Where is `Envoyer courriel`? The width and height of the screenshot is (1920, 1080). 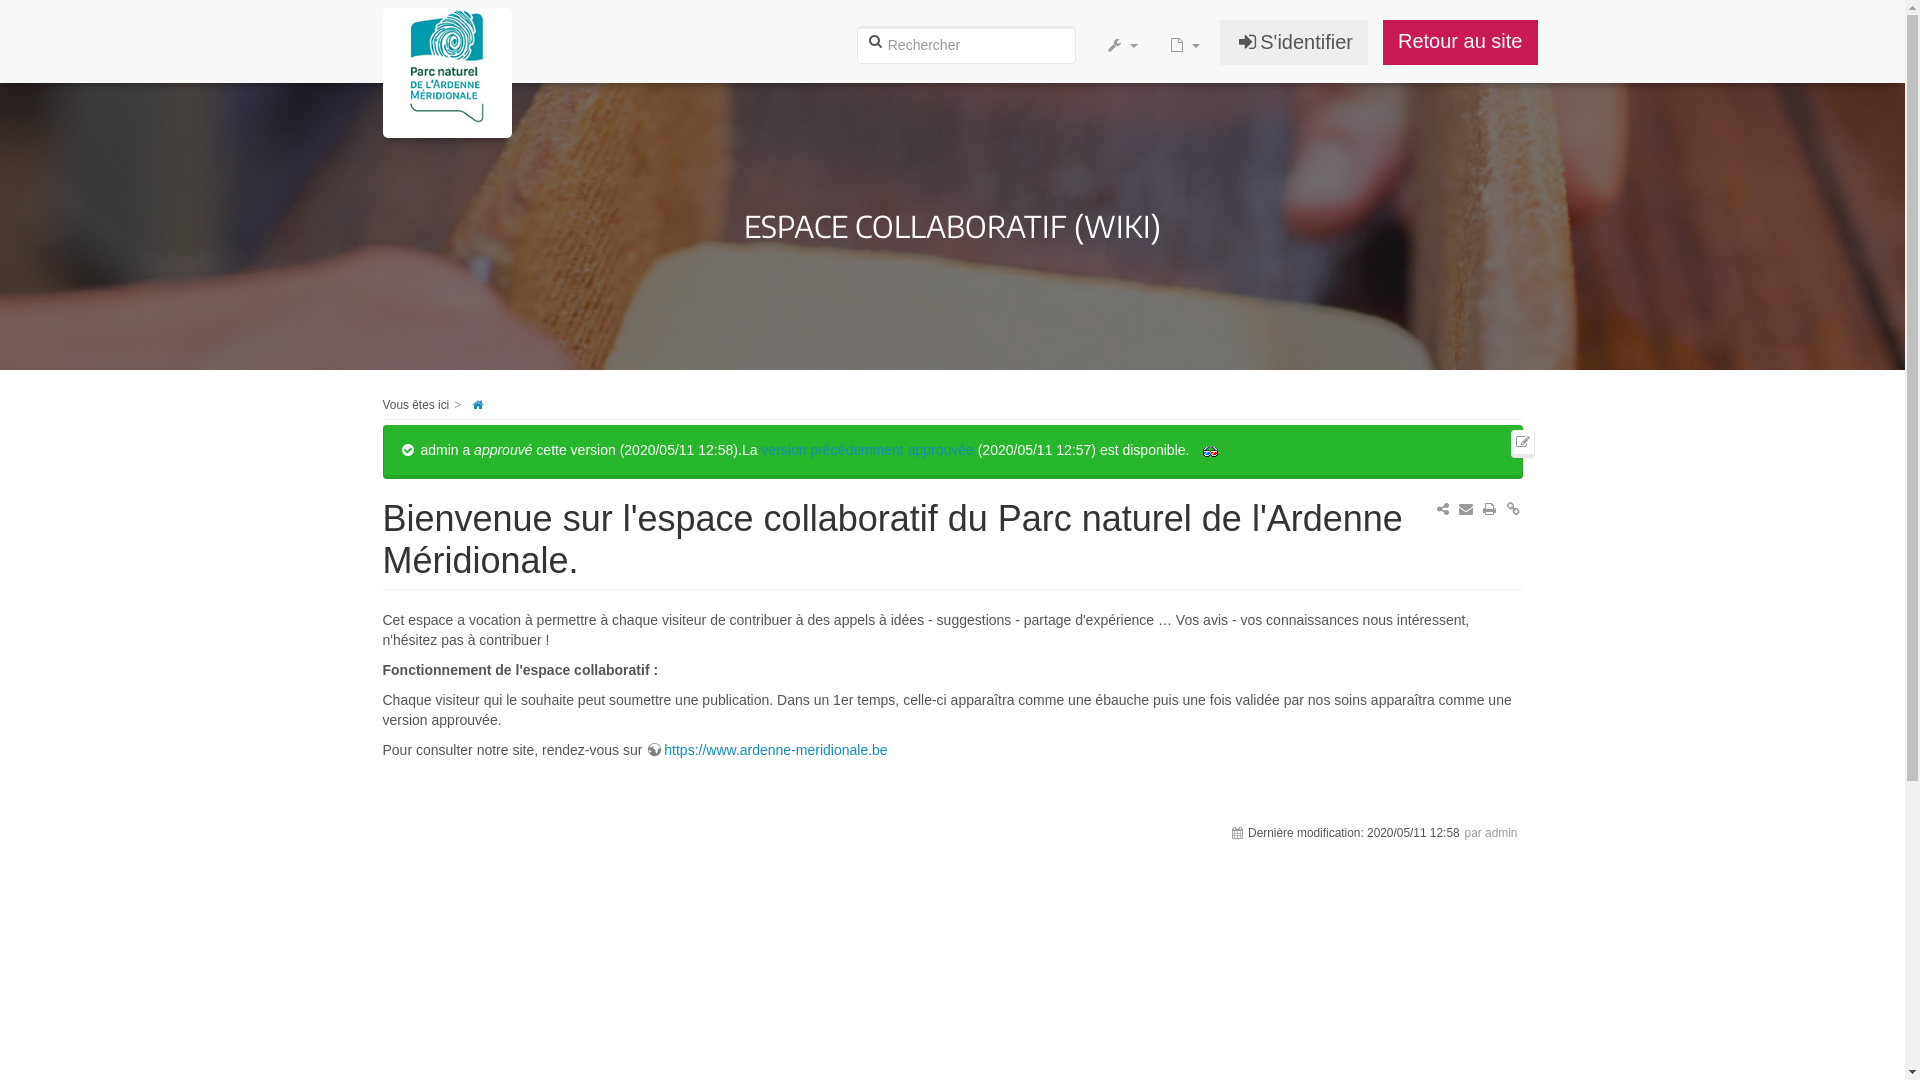 Envoyer courriel is located at coordinates (1466, 509).